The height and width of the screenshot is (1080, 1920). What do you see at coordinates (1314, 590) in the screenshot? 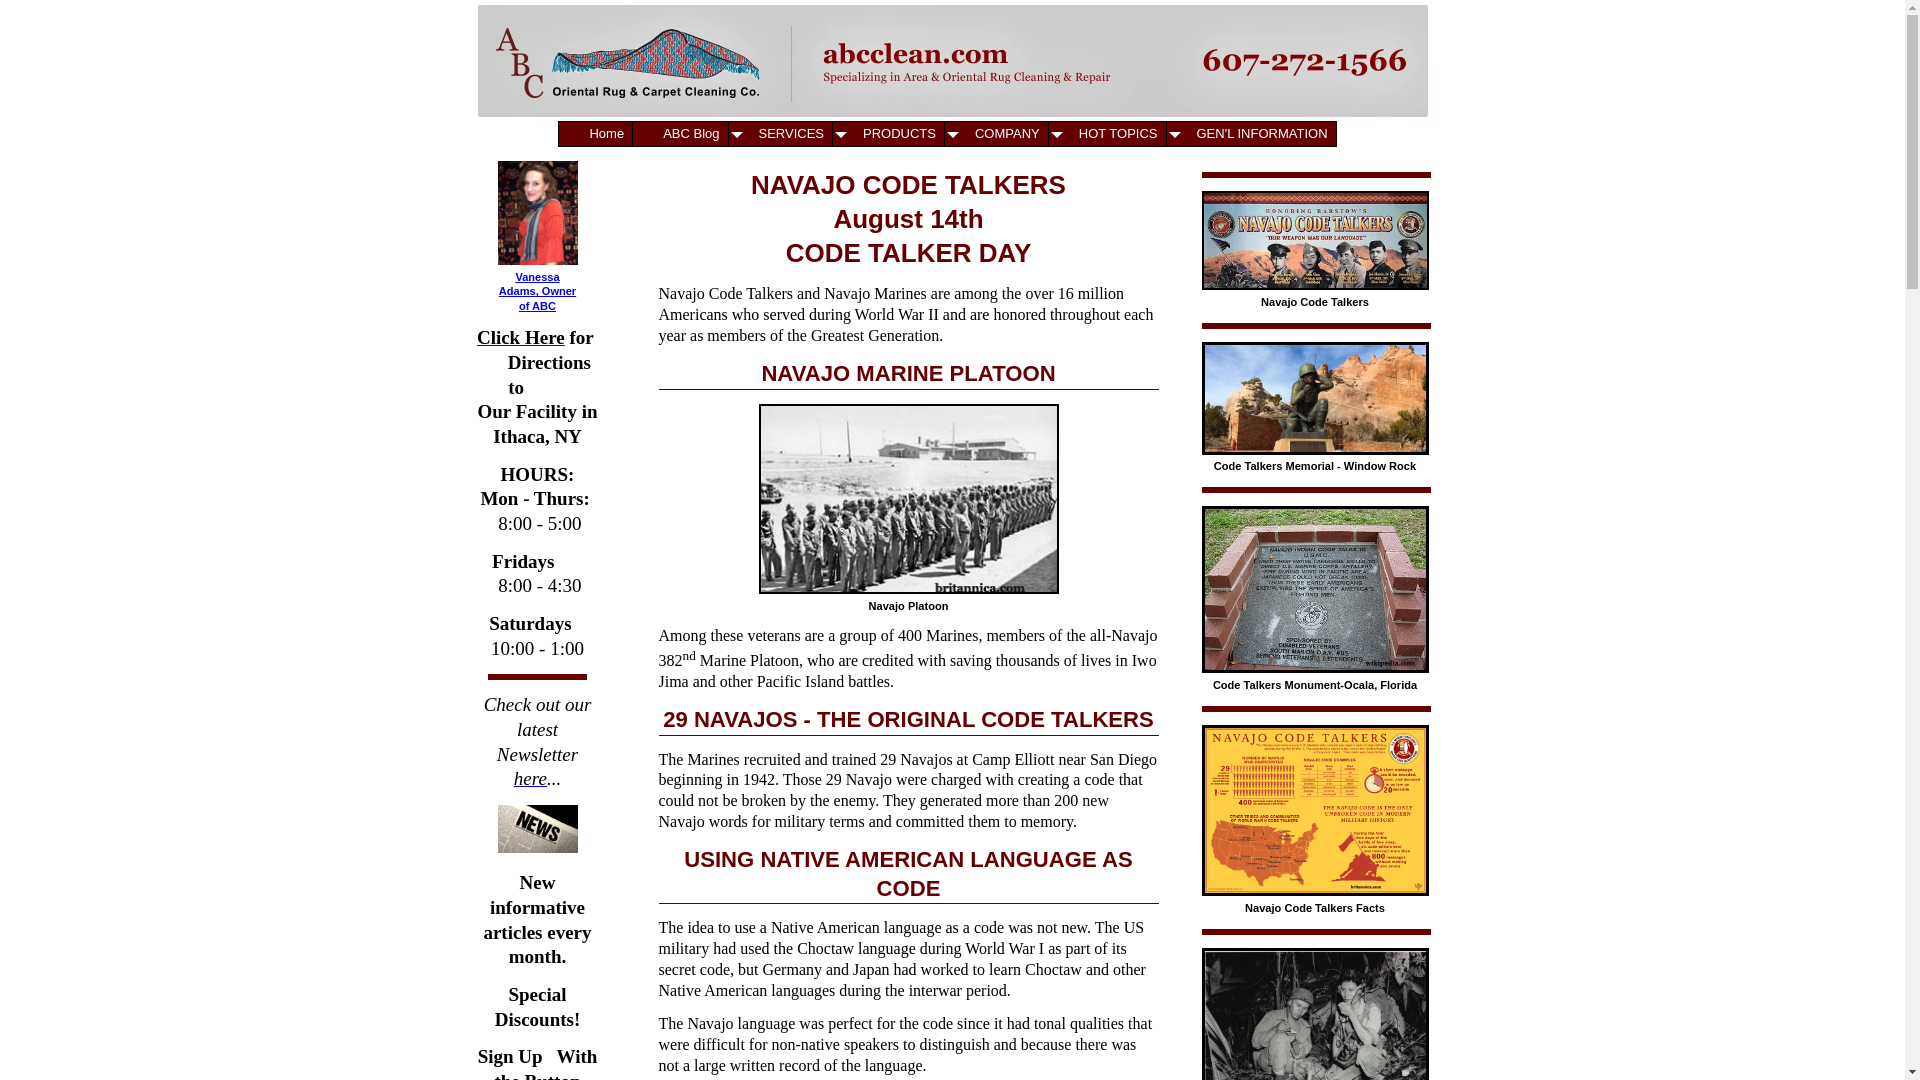
I see `Code Talkers Monument-Ocala, Florida` at bounding box center [1314, 590].